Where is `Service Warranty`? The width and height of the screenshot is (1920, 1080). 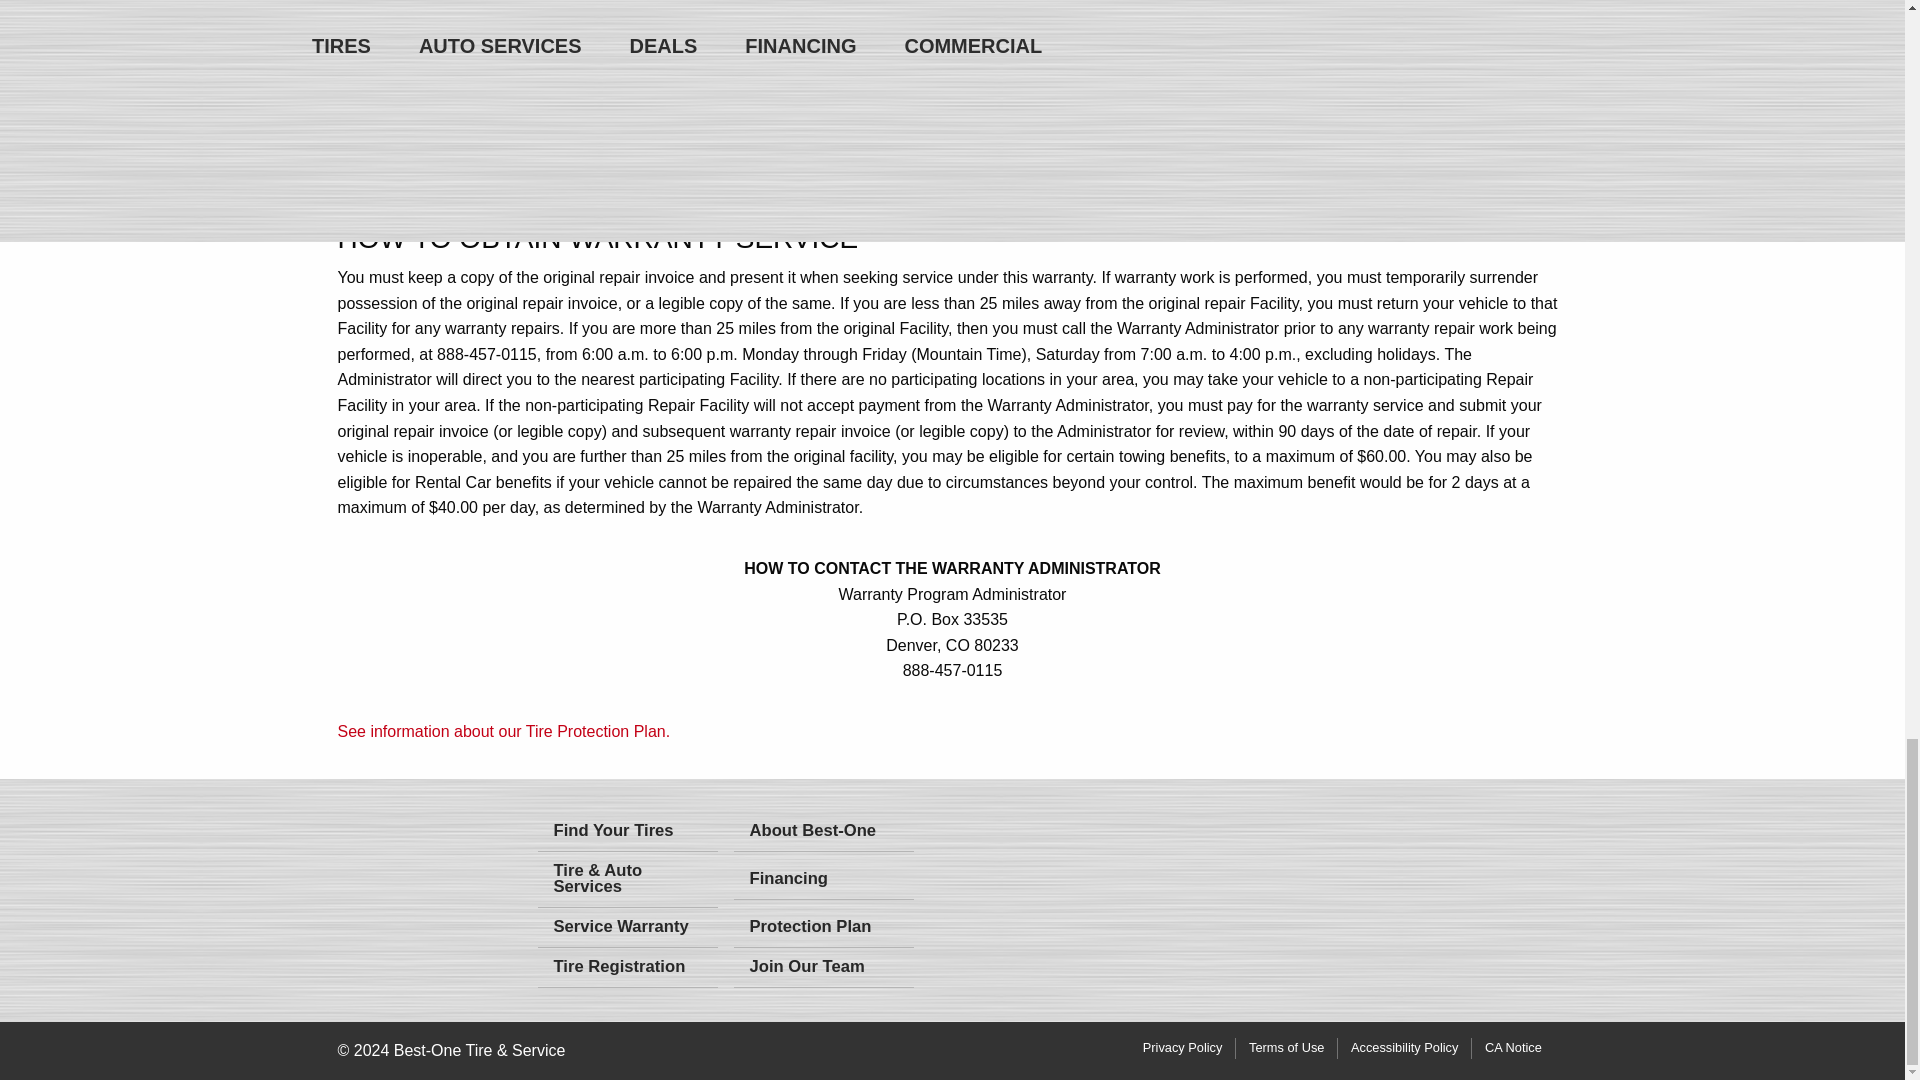 Service Warranty is located at coordinates (628, 928).